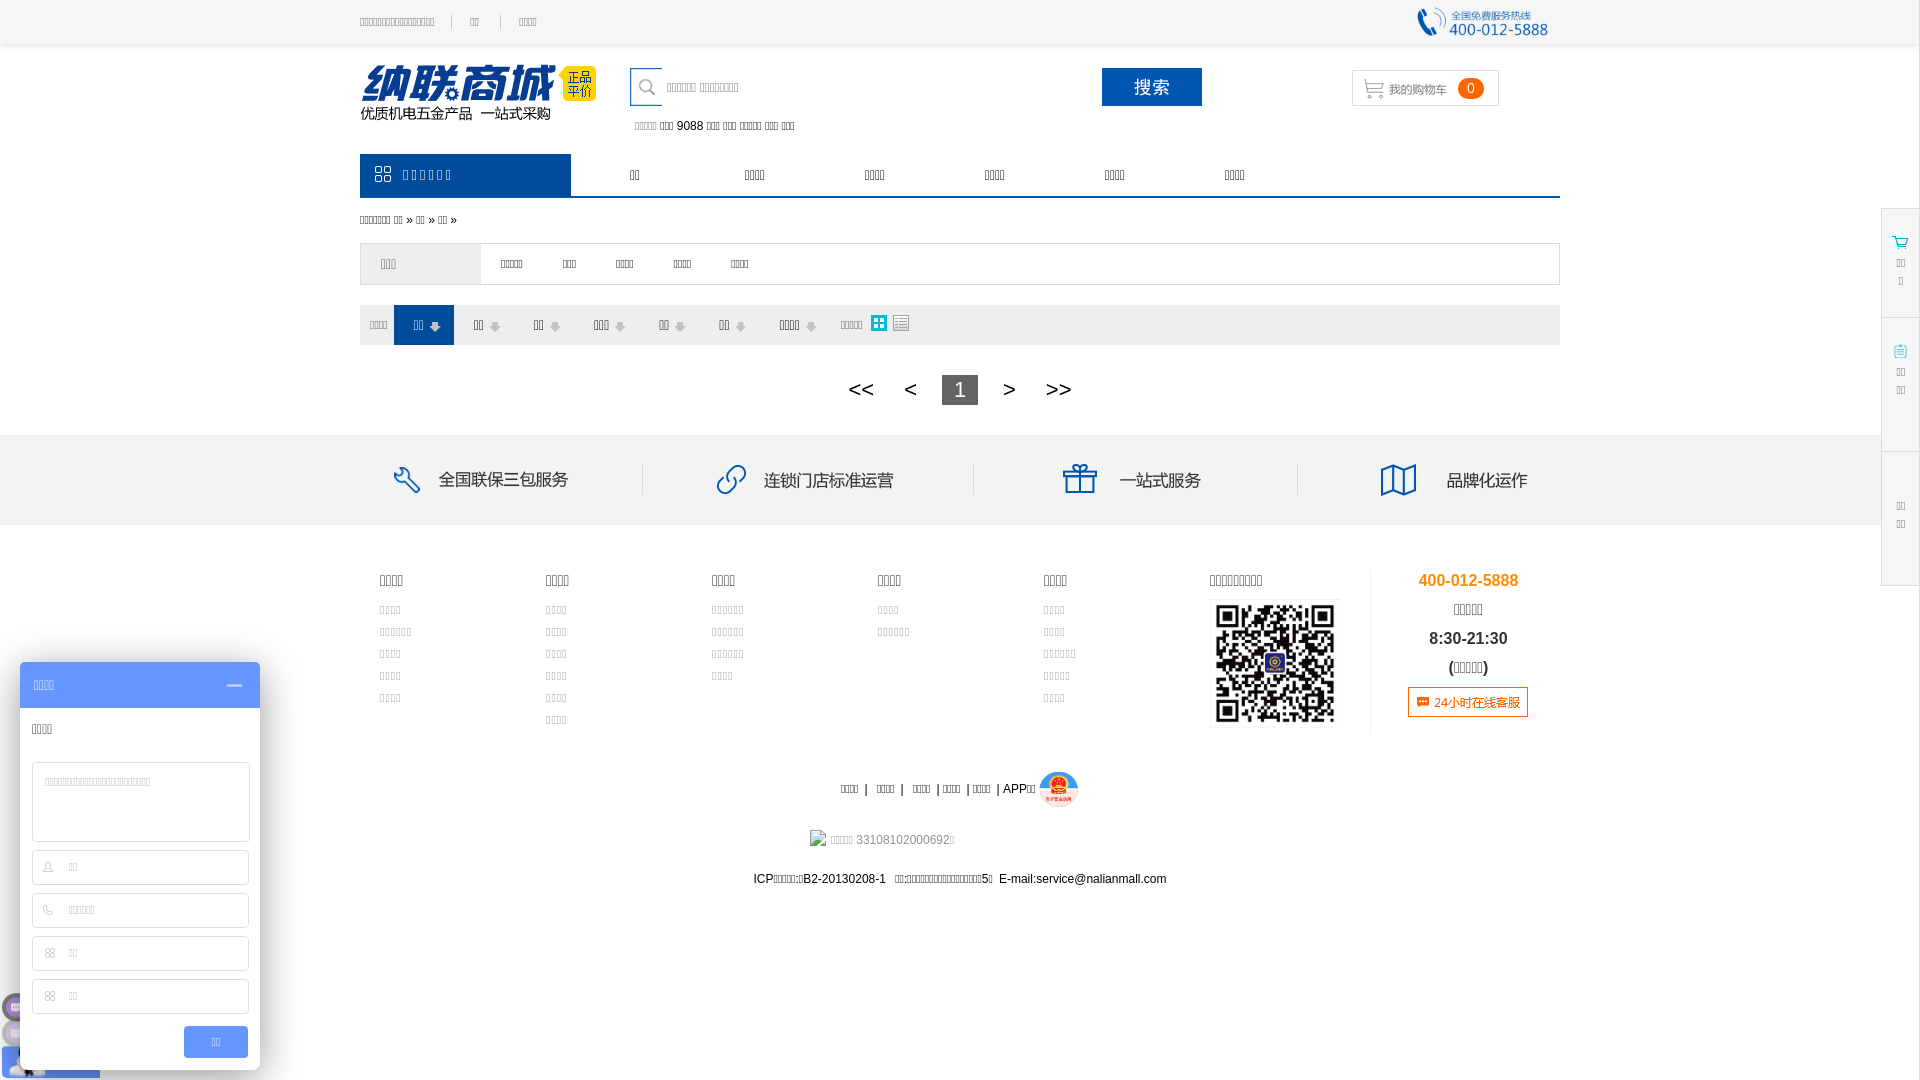  I want to click on <<, so click(861, 390).